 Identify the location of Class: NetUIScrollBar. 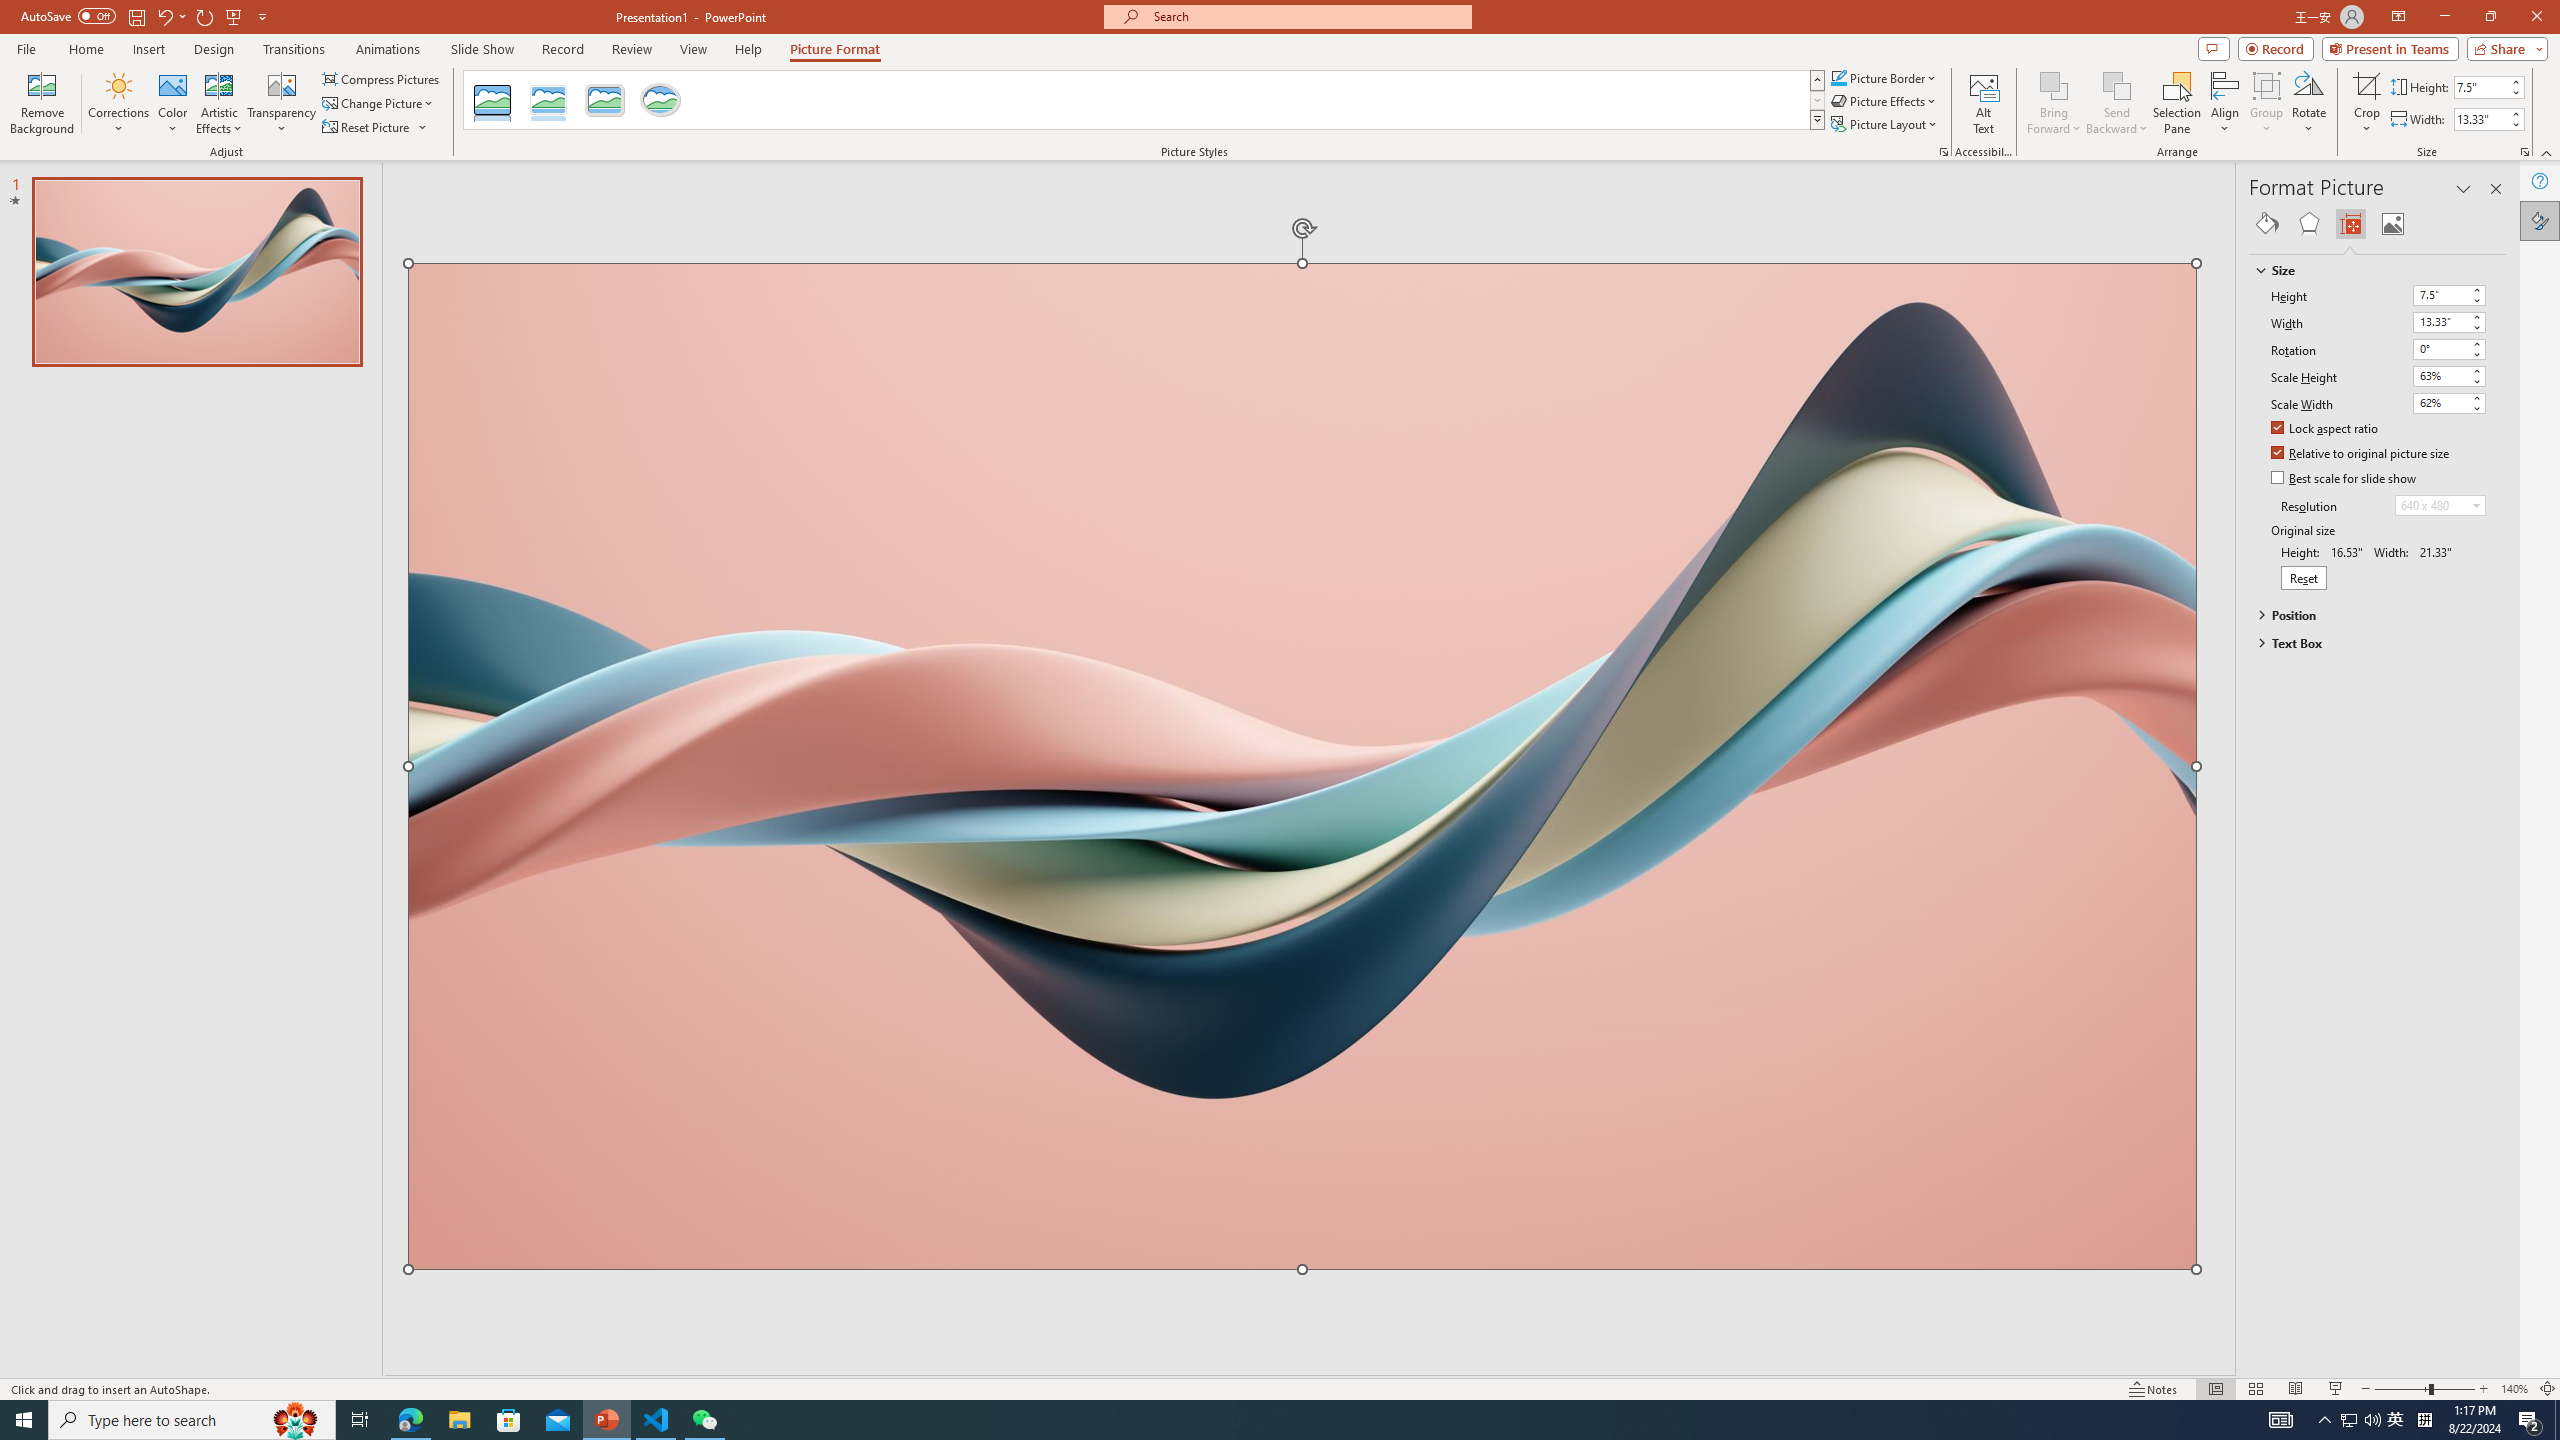
(2497, 809).